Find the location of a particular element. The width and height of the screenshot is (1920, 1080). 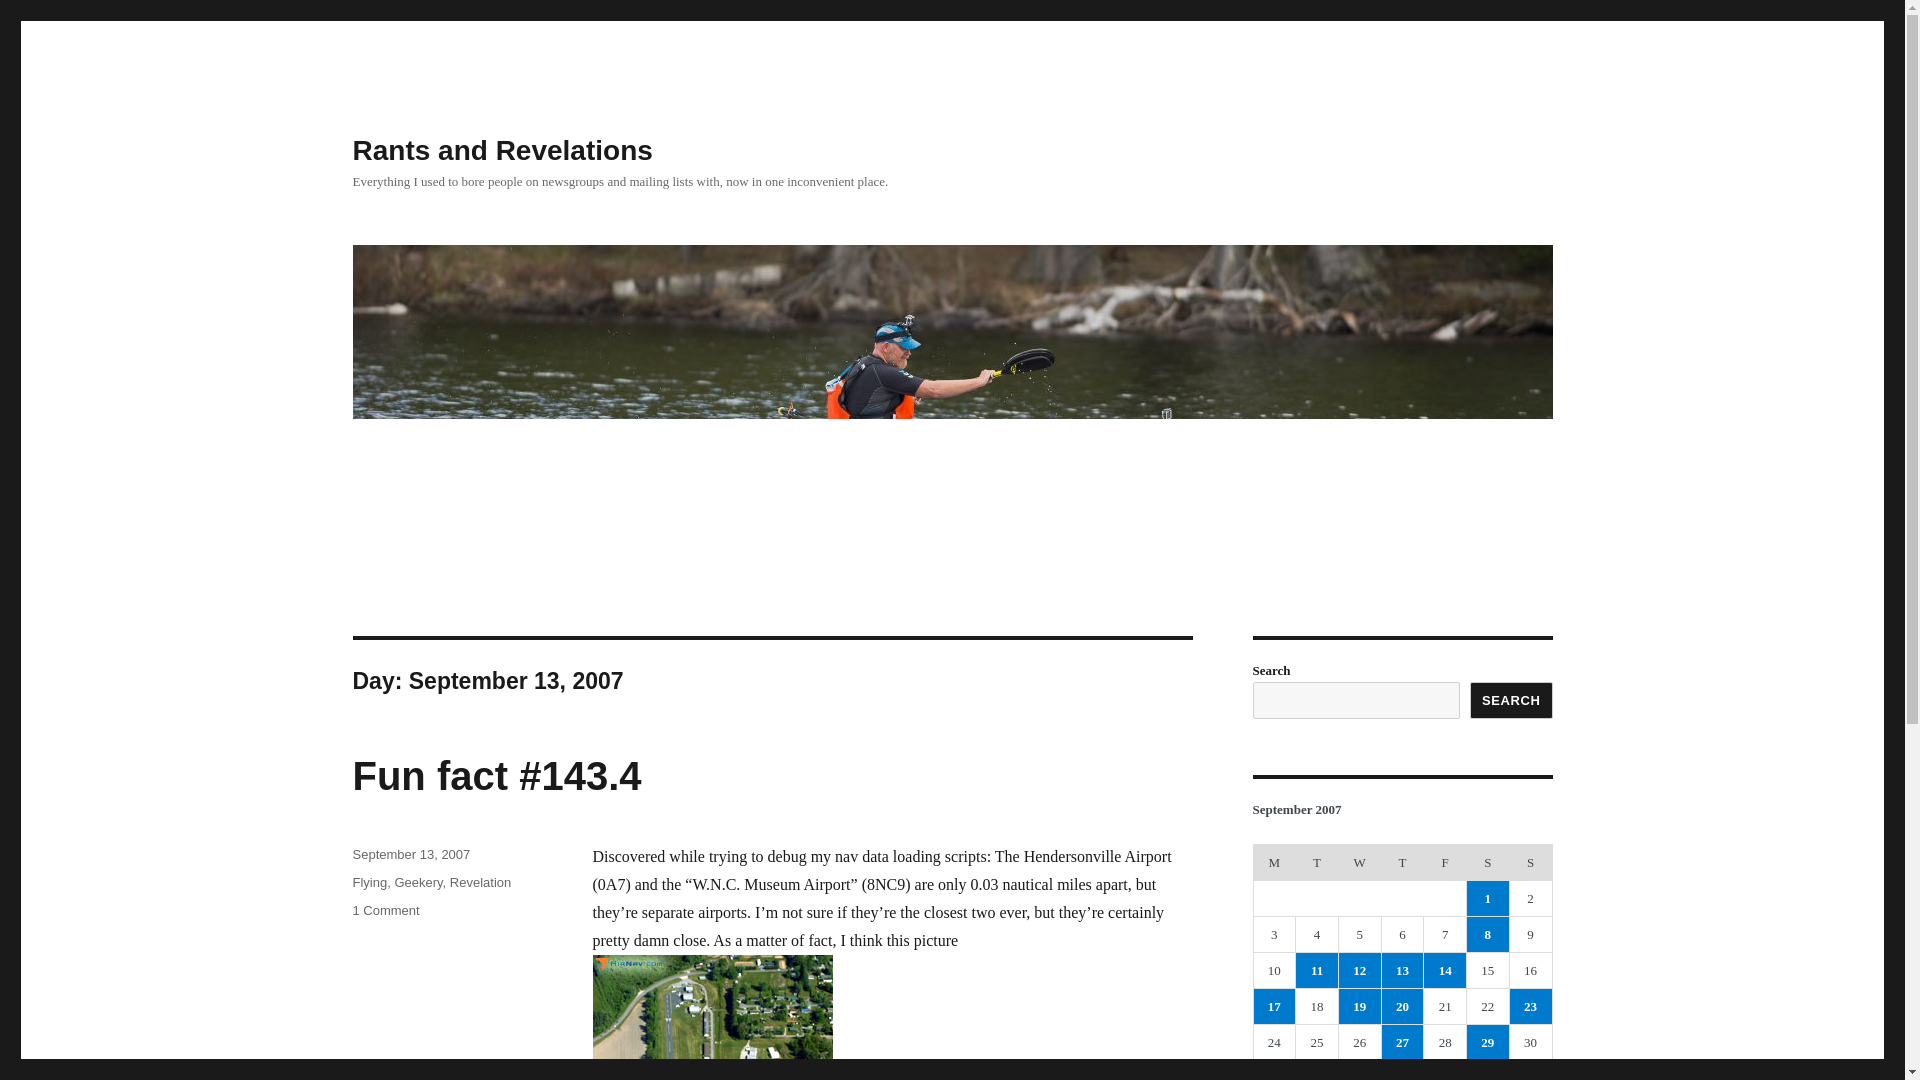

20 is located at coordinates (1403, 1006).